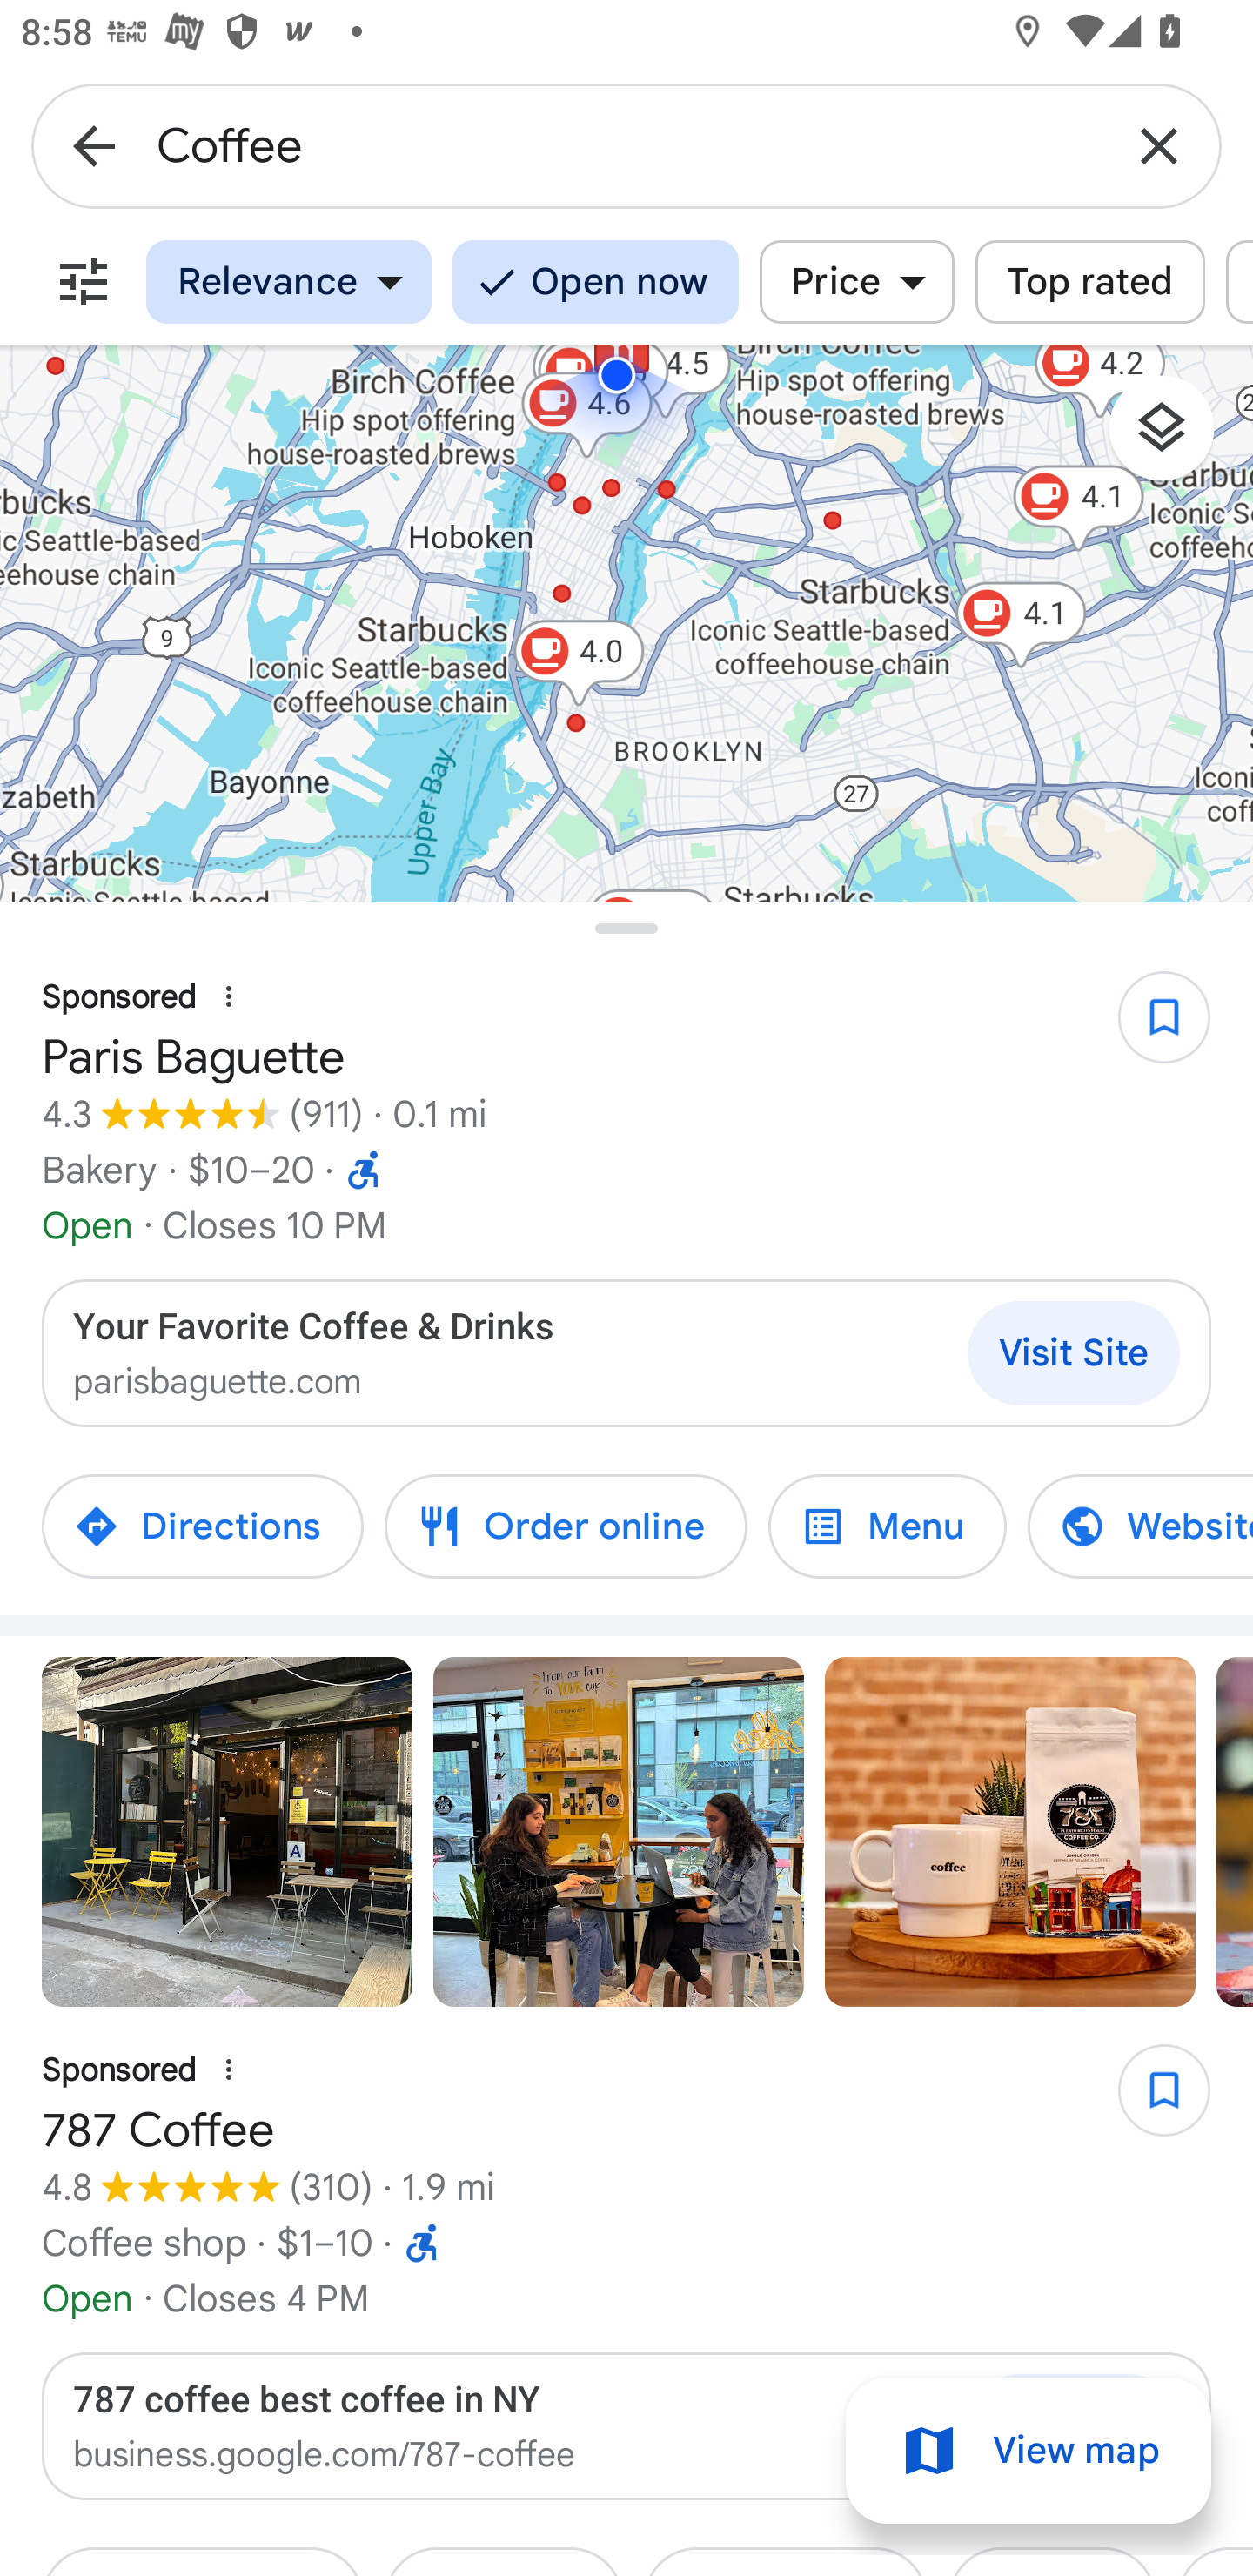  What do you see at coordinates (1029, 2451) in the screenshot?
I see `View map Map view` at bounding box center [1029, 2451].